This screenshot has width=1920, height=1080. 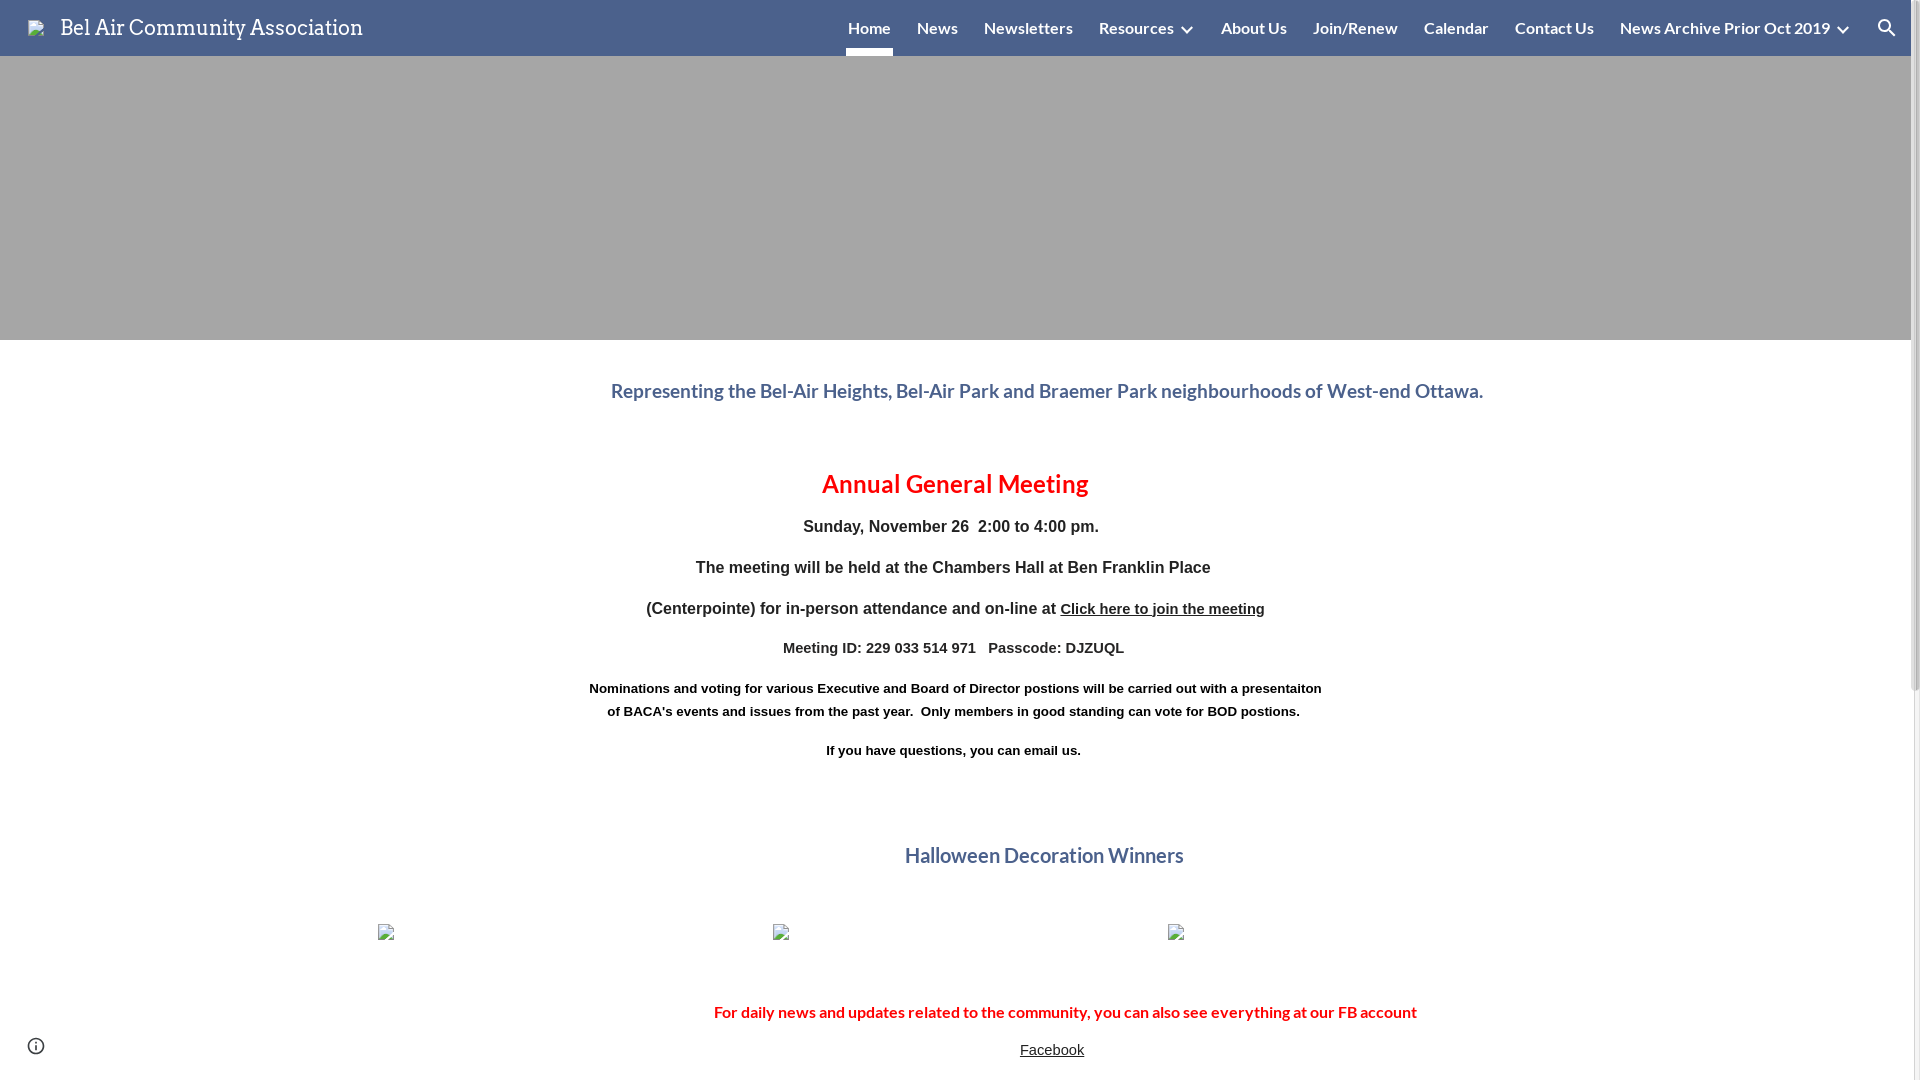 I want to click on News, so click(x=938, y=28).